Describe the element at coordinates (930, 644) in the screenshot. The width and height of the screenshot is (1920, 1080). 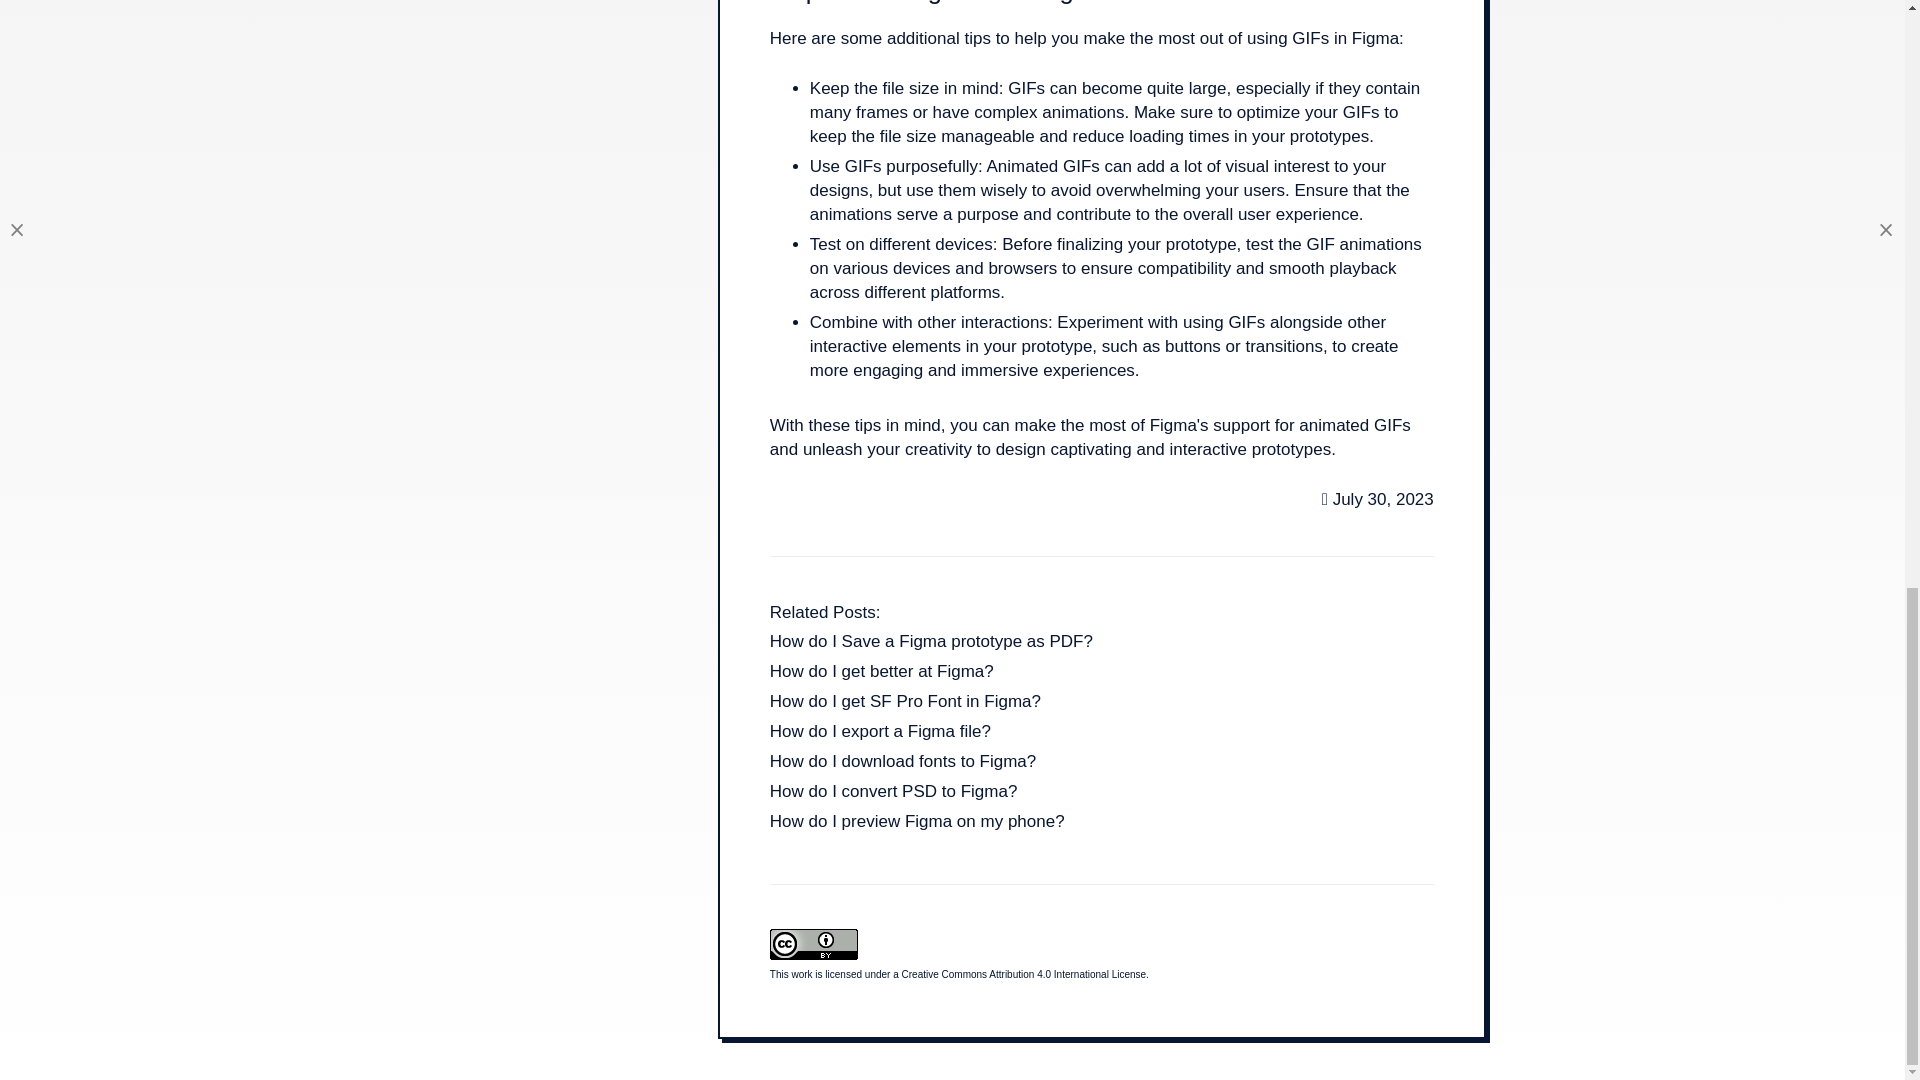
I see `How do I Save a Figma prototype as PDF?` at that location.